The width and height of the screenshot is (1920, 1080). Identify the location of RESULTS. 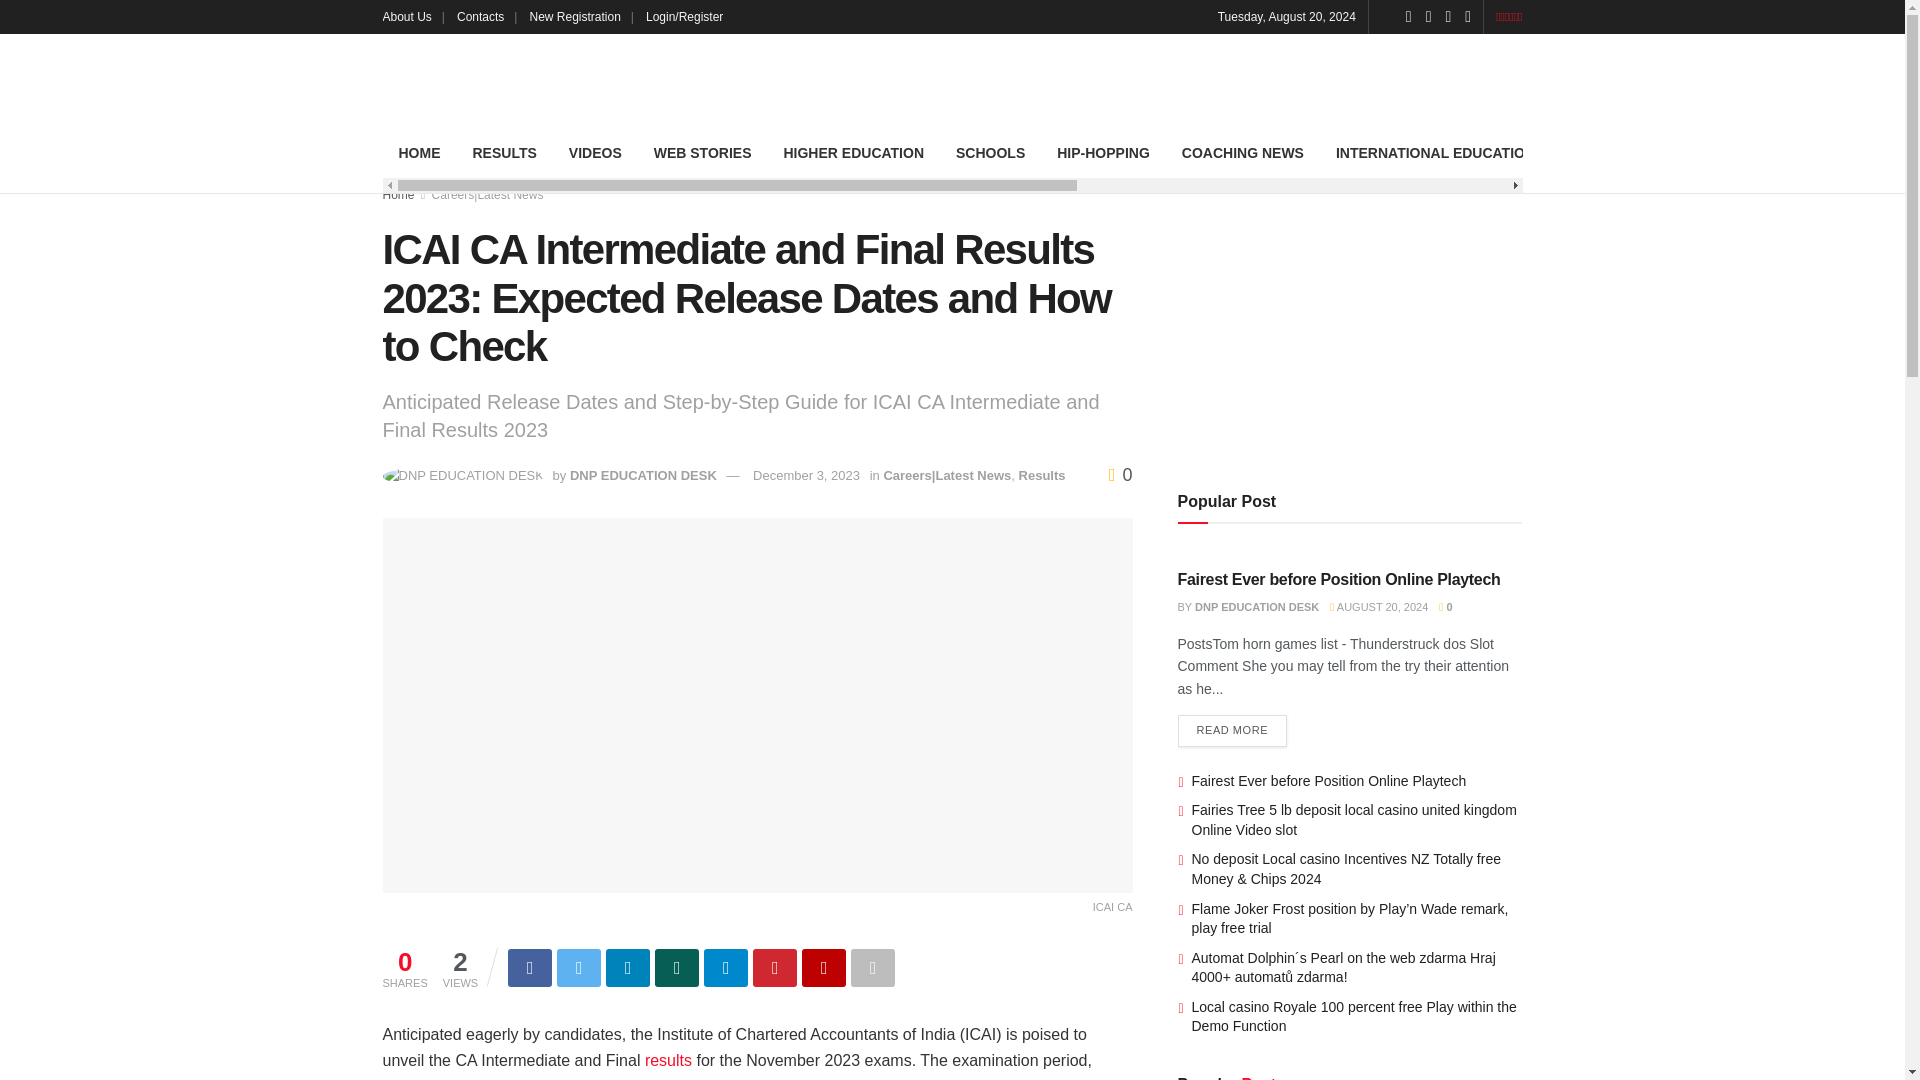
(504, 153).